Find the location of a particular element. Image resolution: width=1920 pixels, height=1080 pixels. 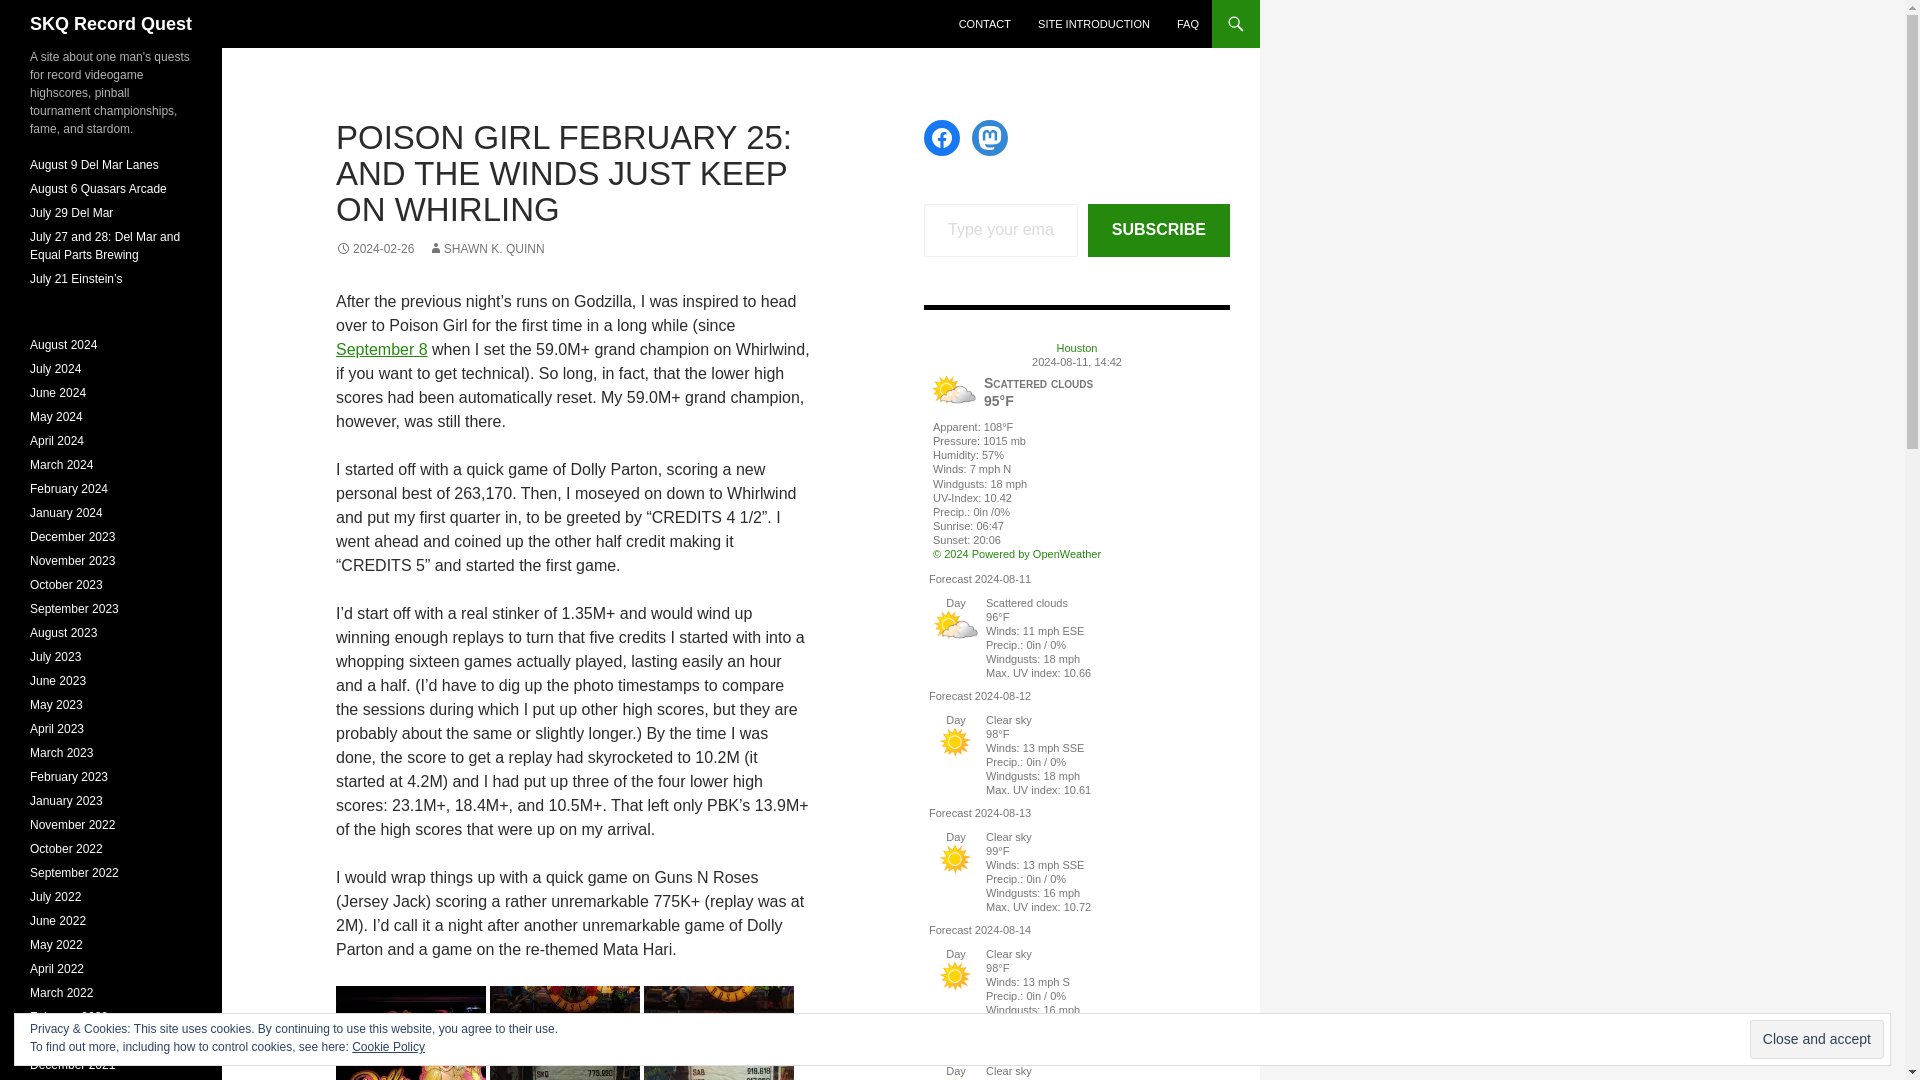

CONTACT is located at coordinates (984, 24).